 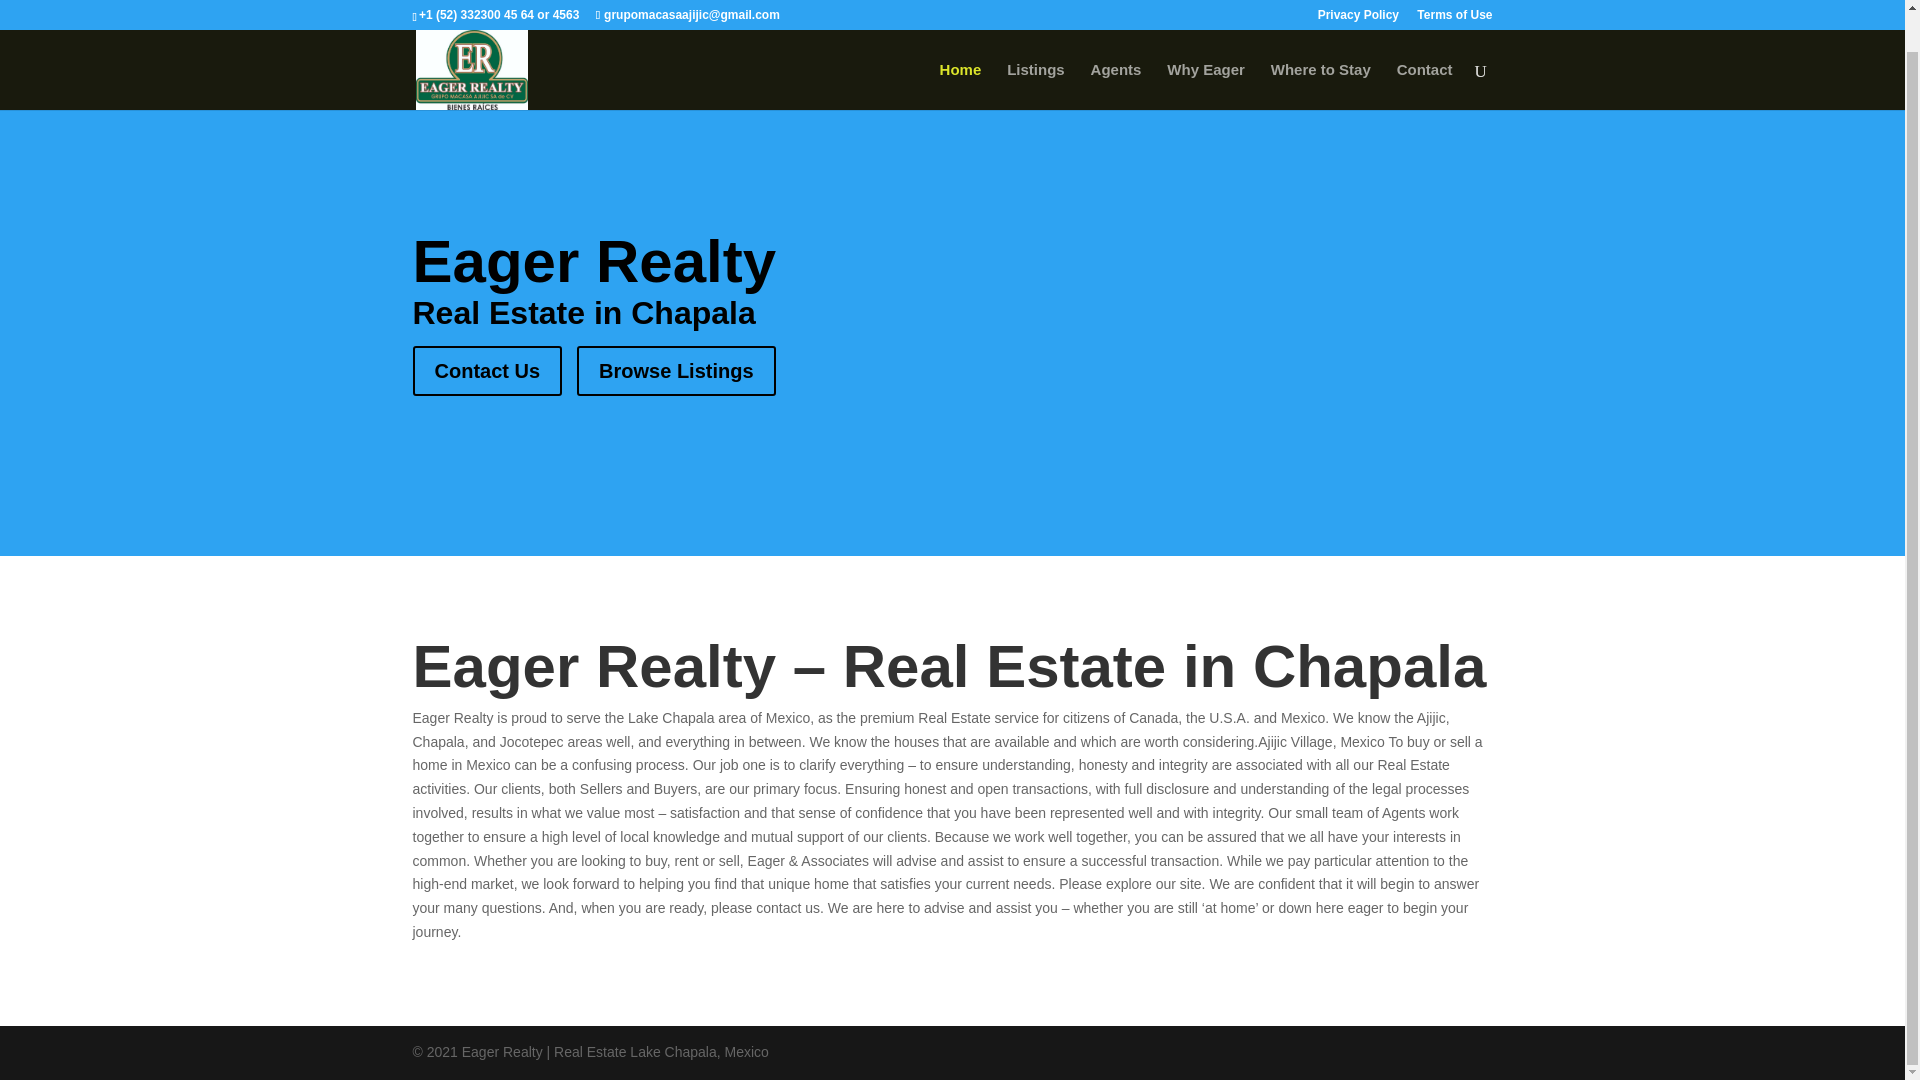 What do you see at coordinates (1116, 47) in the screenshot?
I see `Agents` at bounding box center [1116, 47].